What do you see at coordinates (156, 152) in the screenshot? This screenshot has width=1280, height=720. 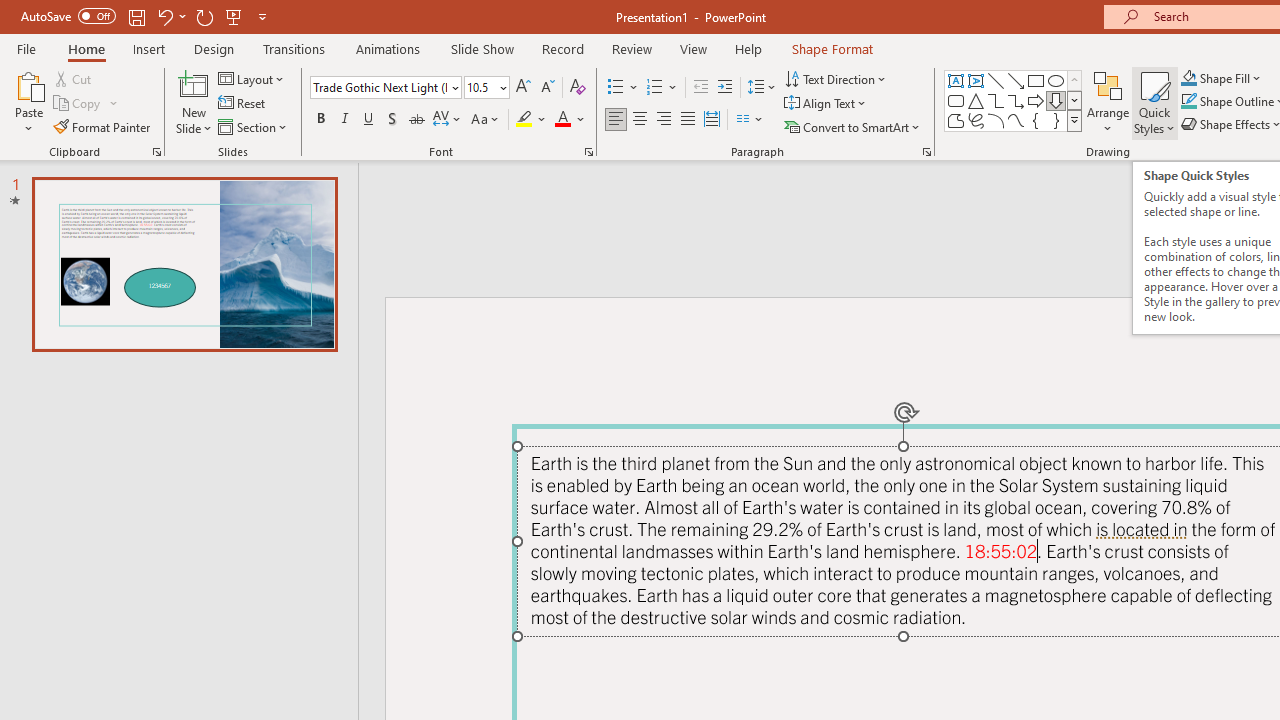 I see `Office Clipboard...` at bounding box center [156, 152].